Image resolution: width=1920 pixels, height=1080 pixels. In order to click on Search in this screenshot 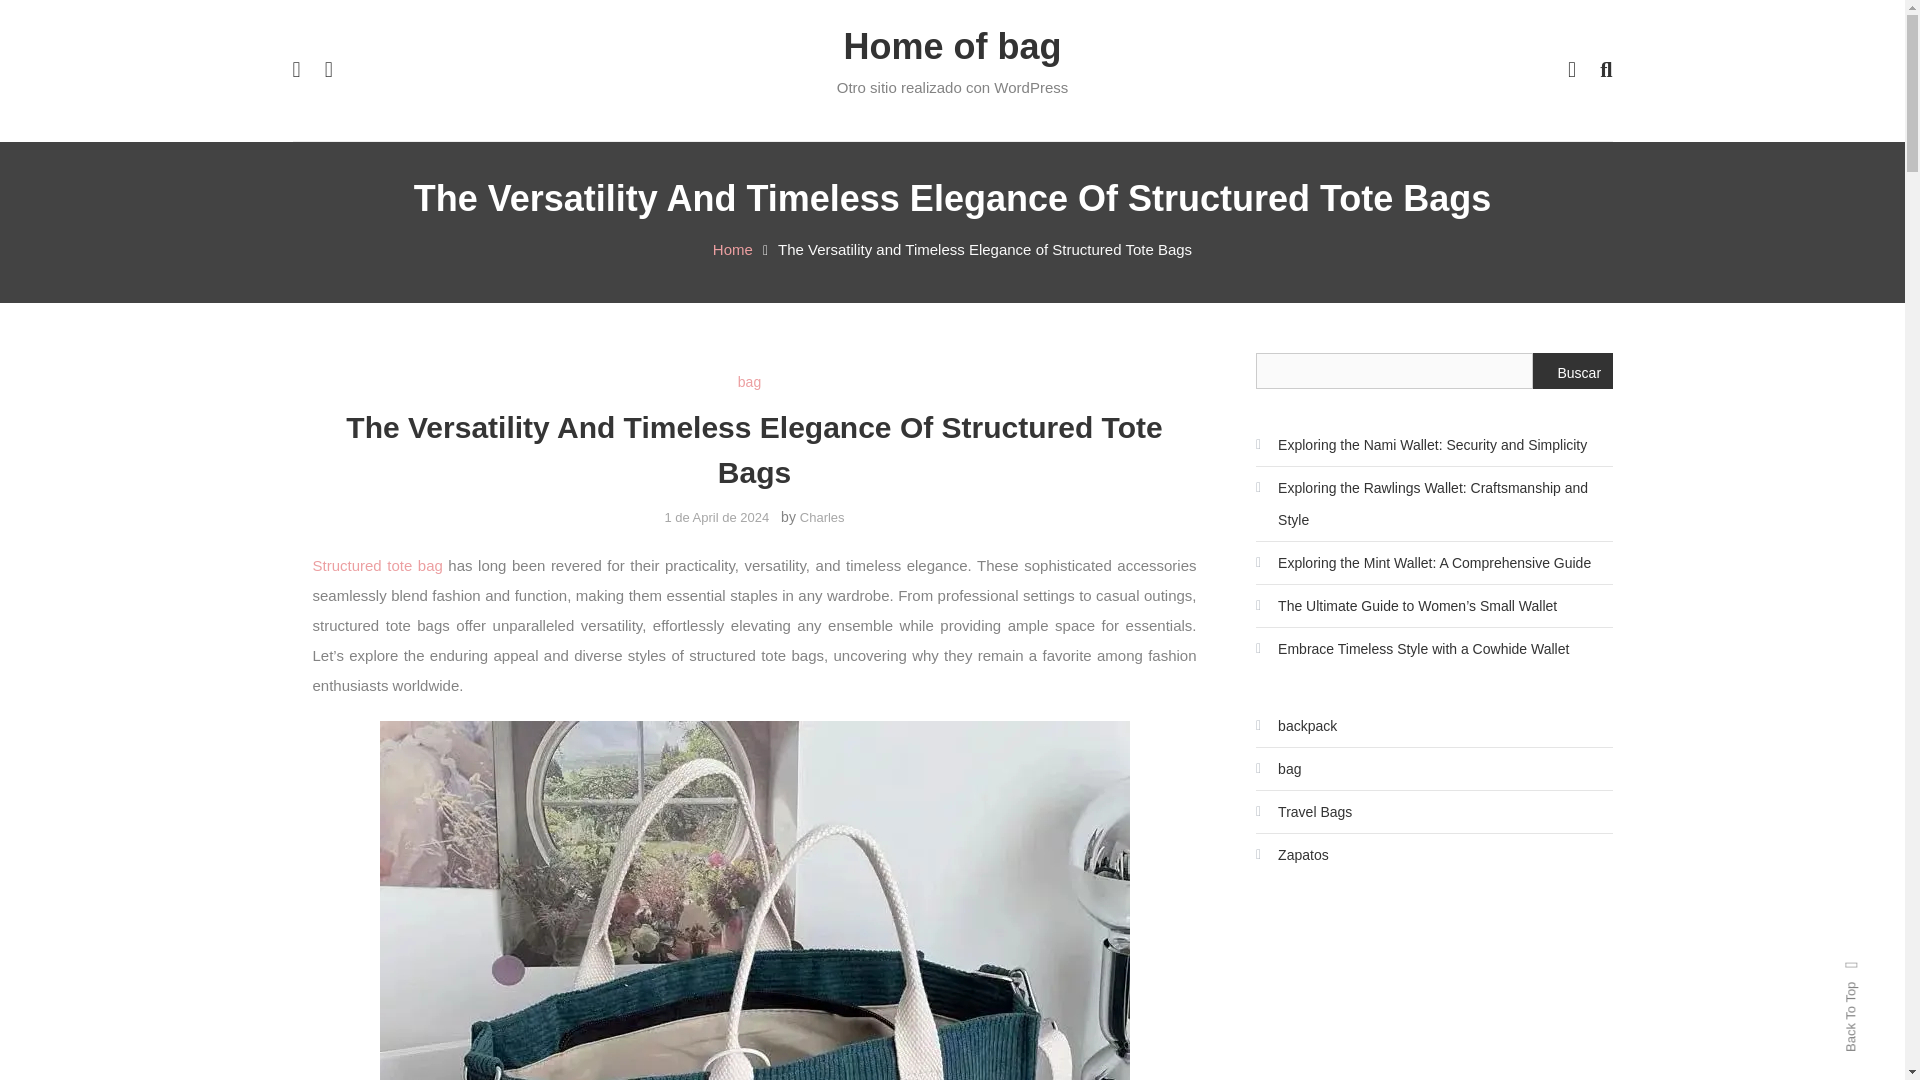, I will do `click(1014, 570)`.